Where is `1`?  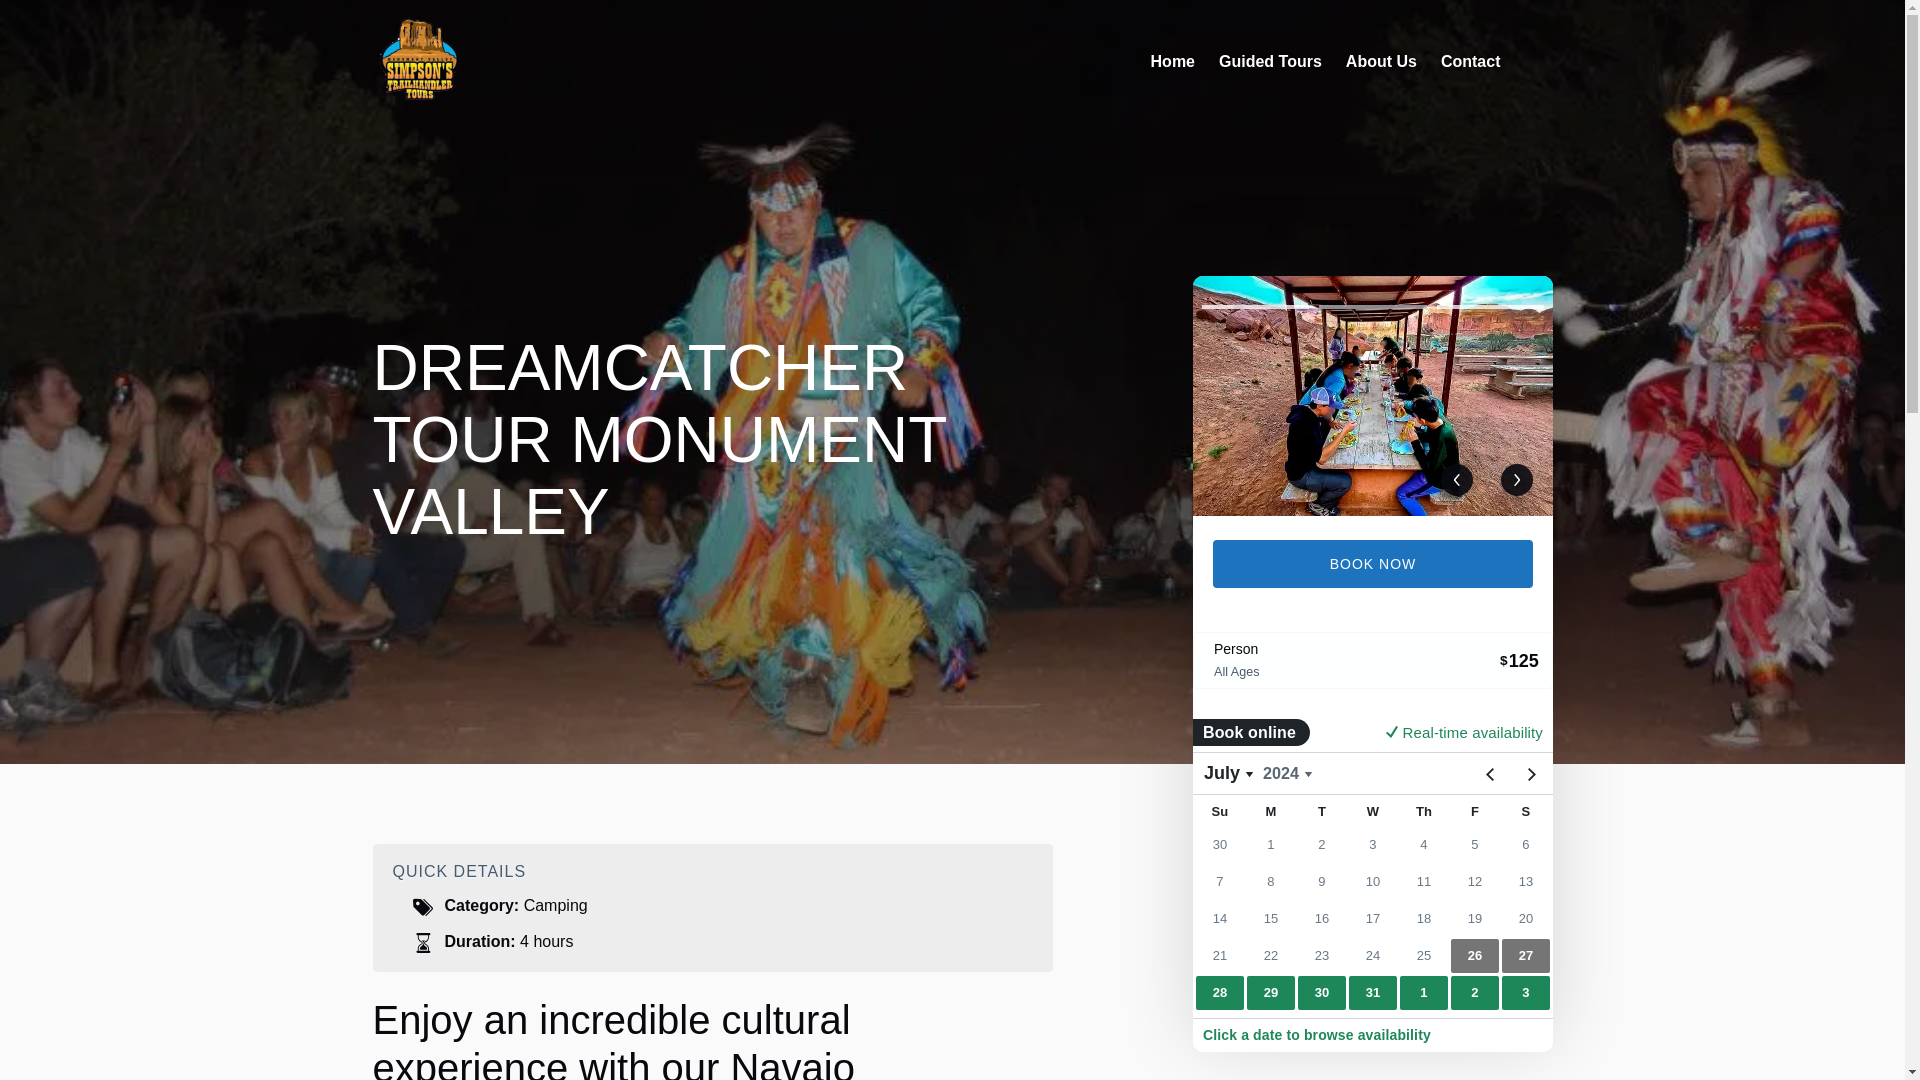
1 is located at coordinates (1255, 306).